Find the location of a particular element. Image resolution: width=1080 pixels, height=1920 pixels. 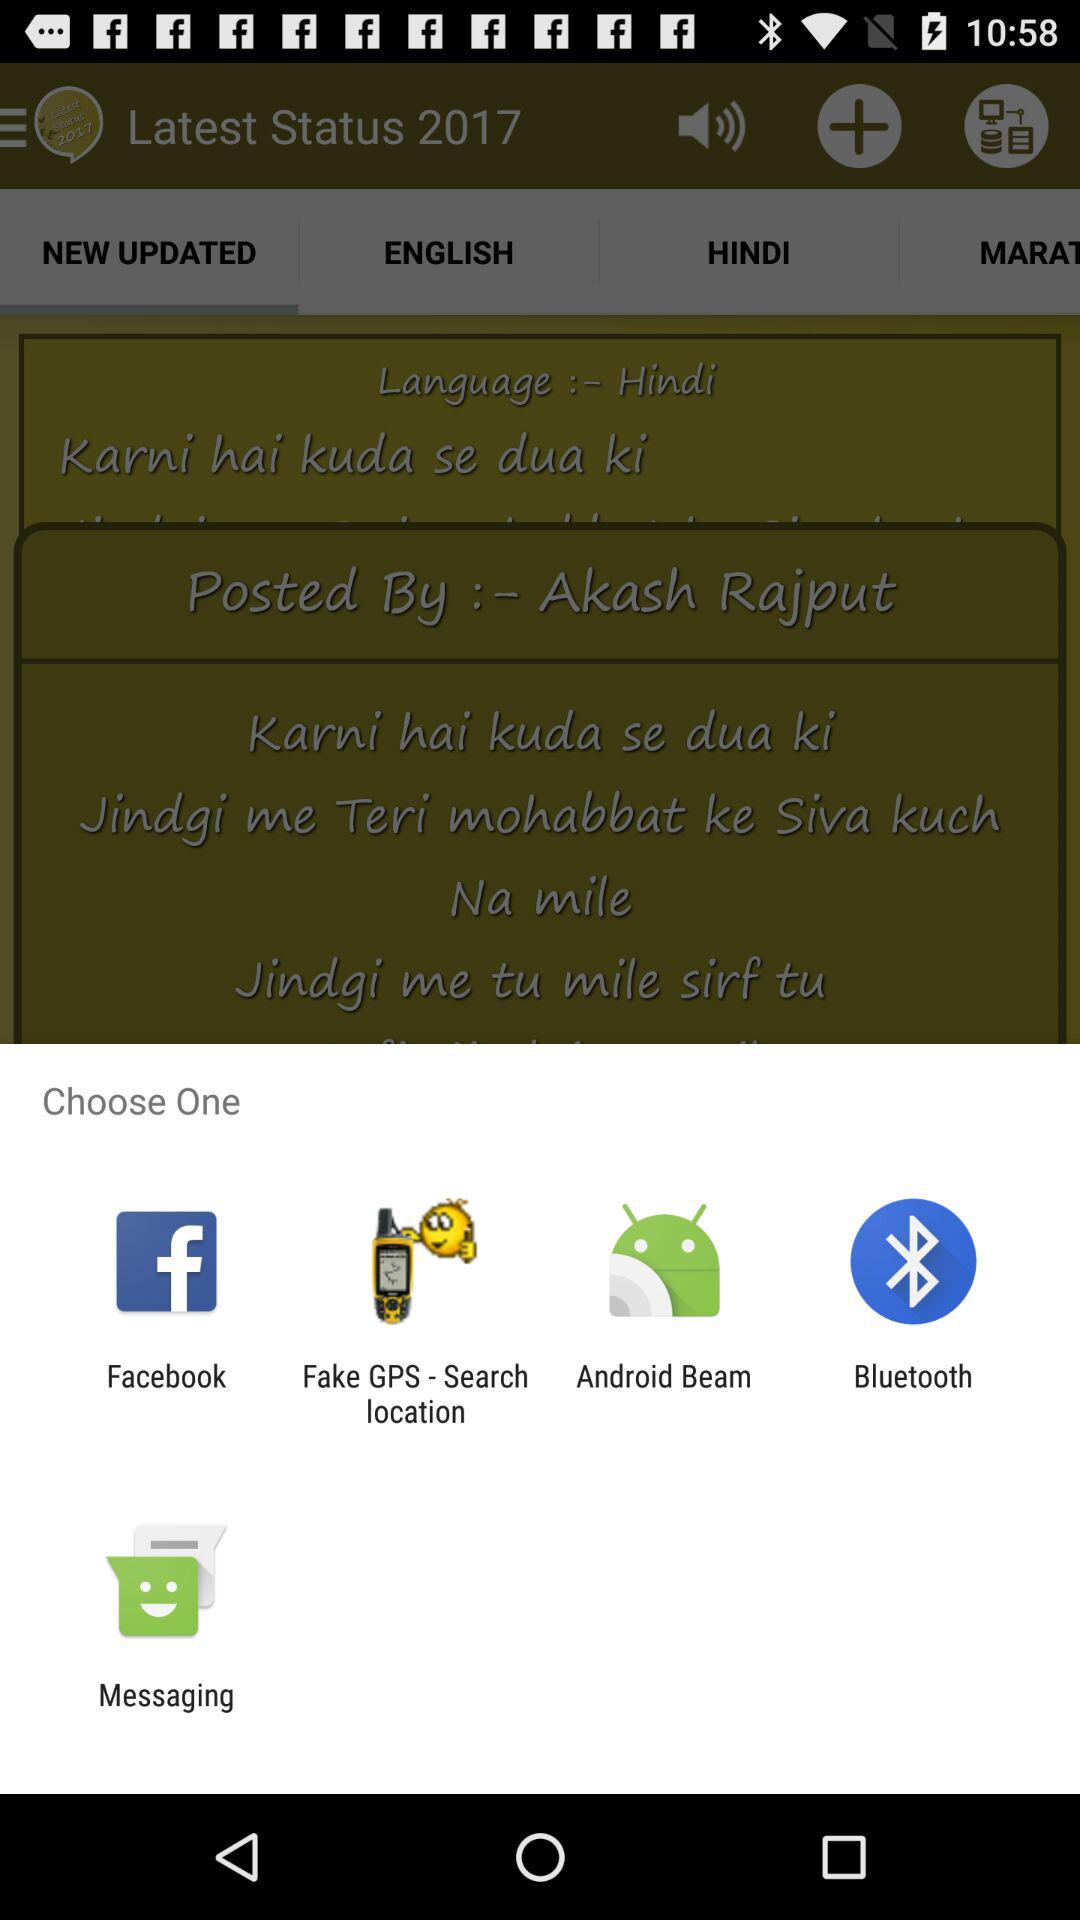

turn on fake gps search is located at coordinates (415, 1393).